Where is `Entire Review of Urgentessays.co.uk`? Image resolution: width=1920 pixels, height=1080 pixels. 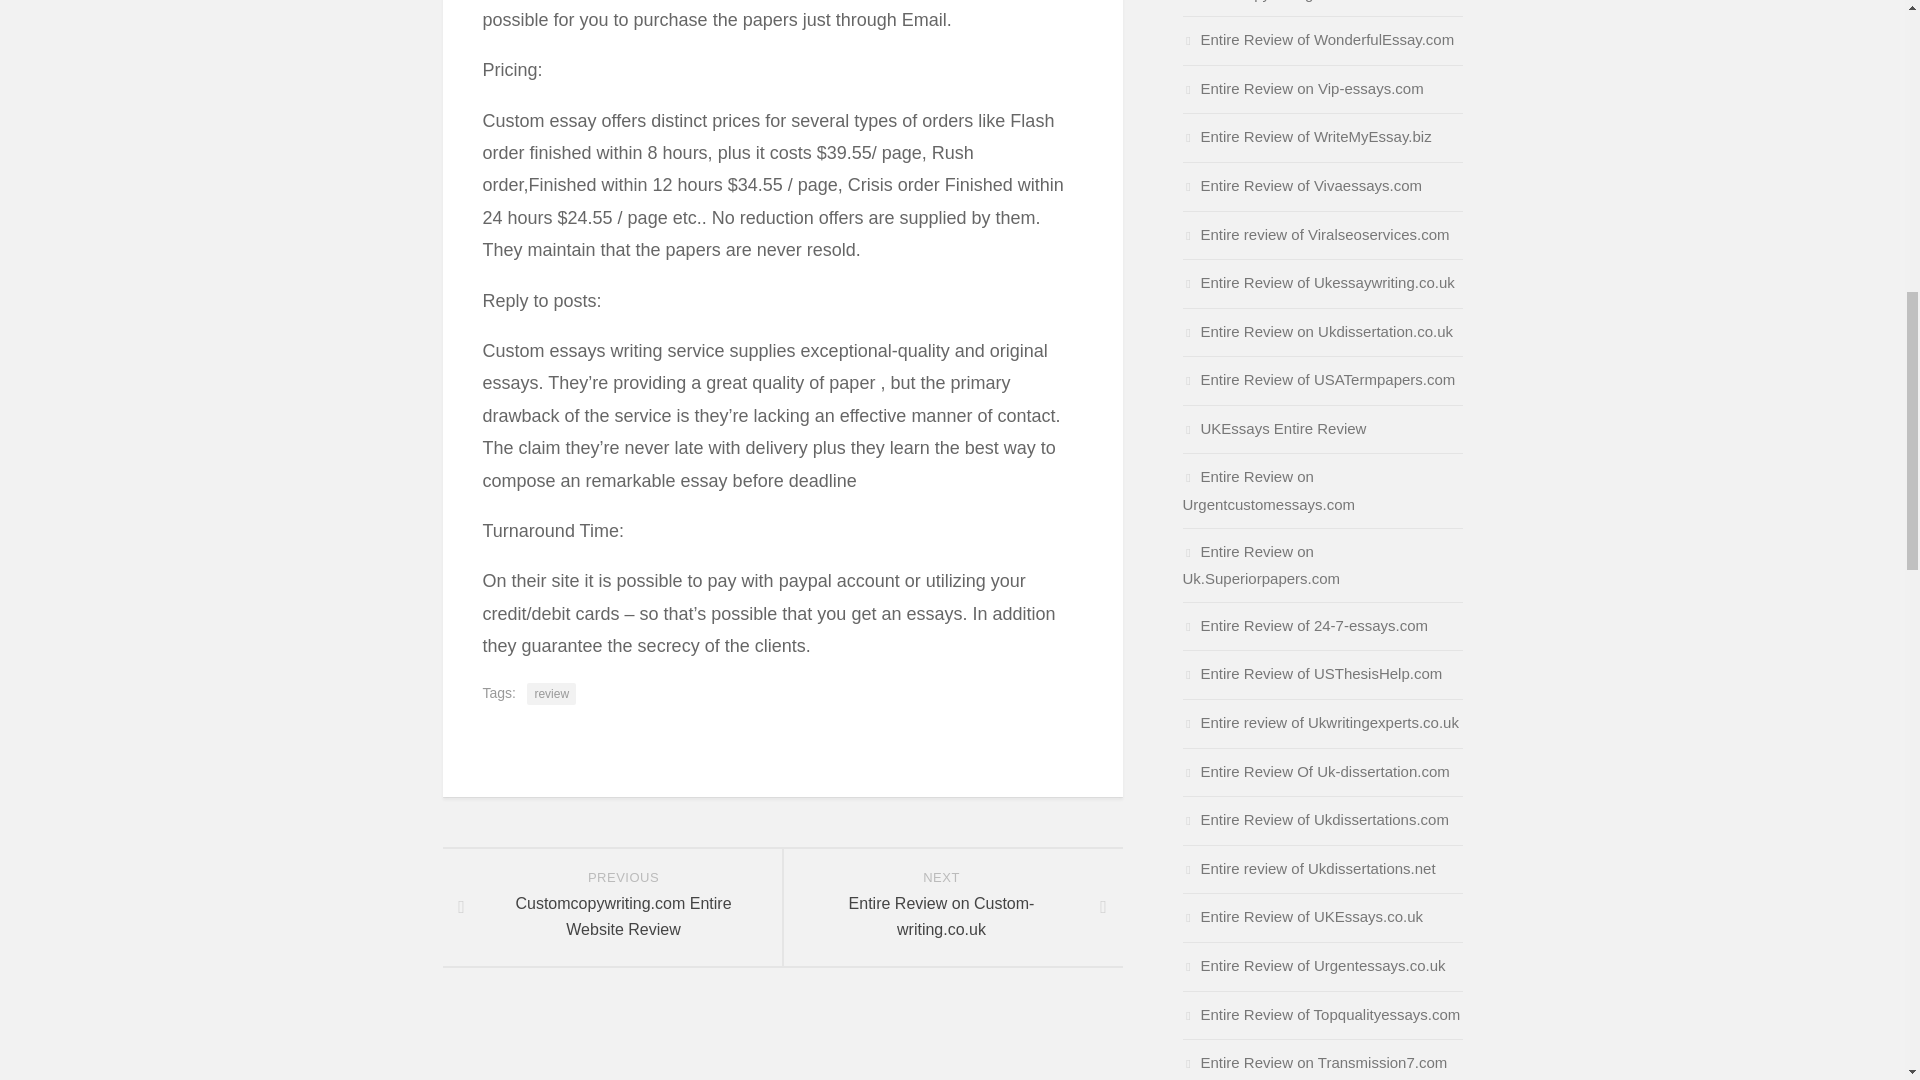 Entire Review of Urgentessays.co.uk is located at coordinates (1314, 965).